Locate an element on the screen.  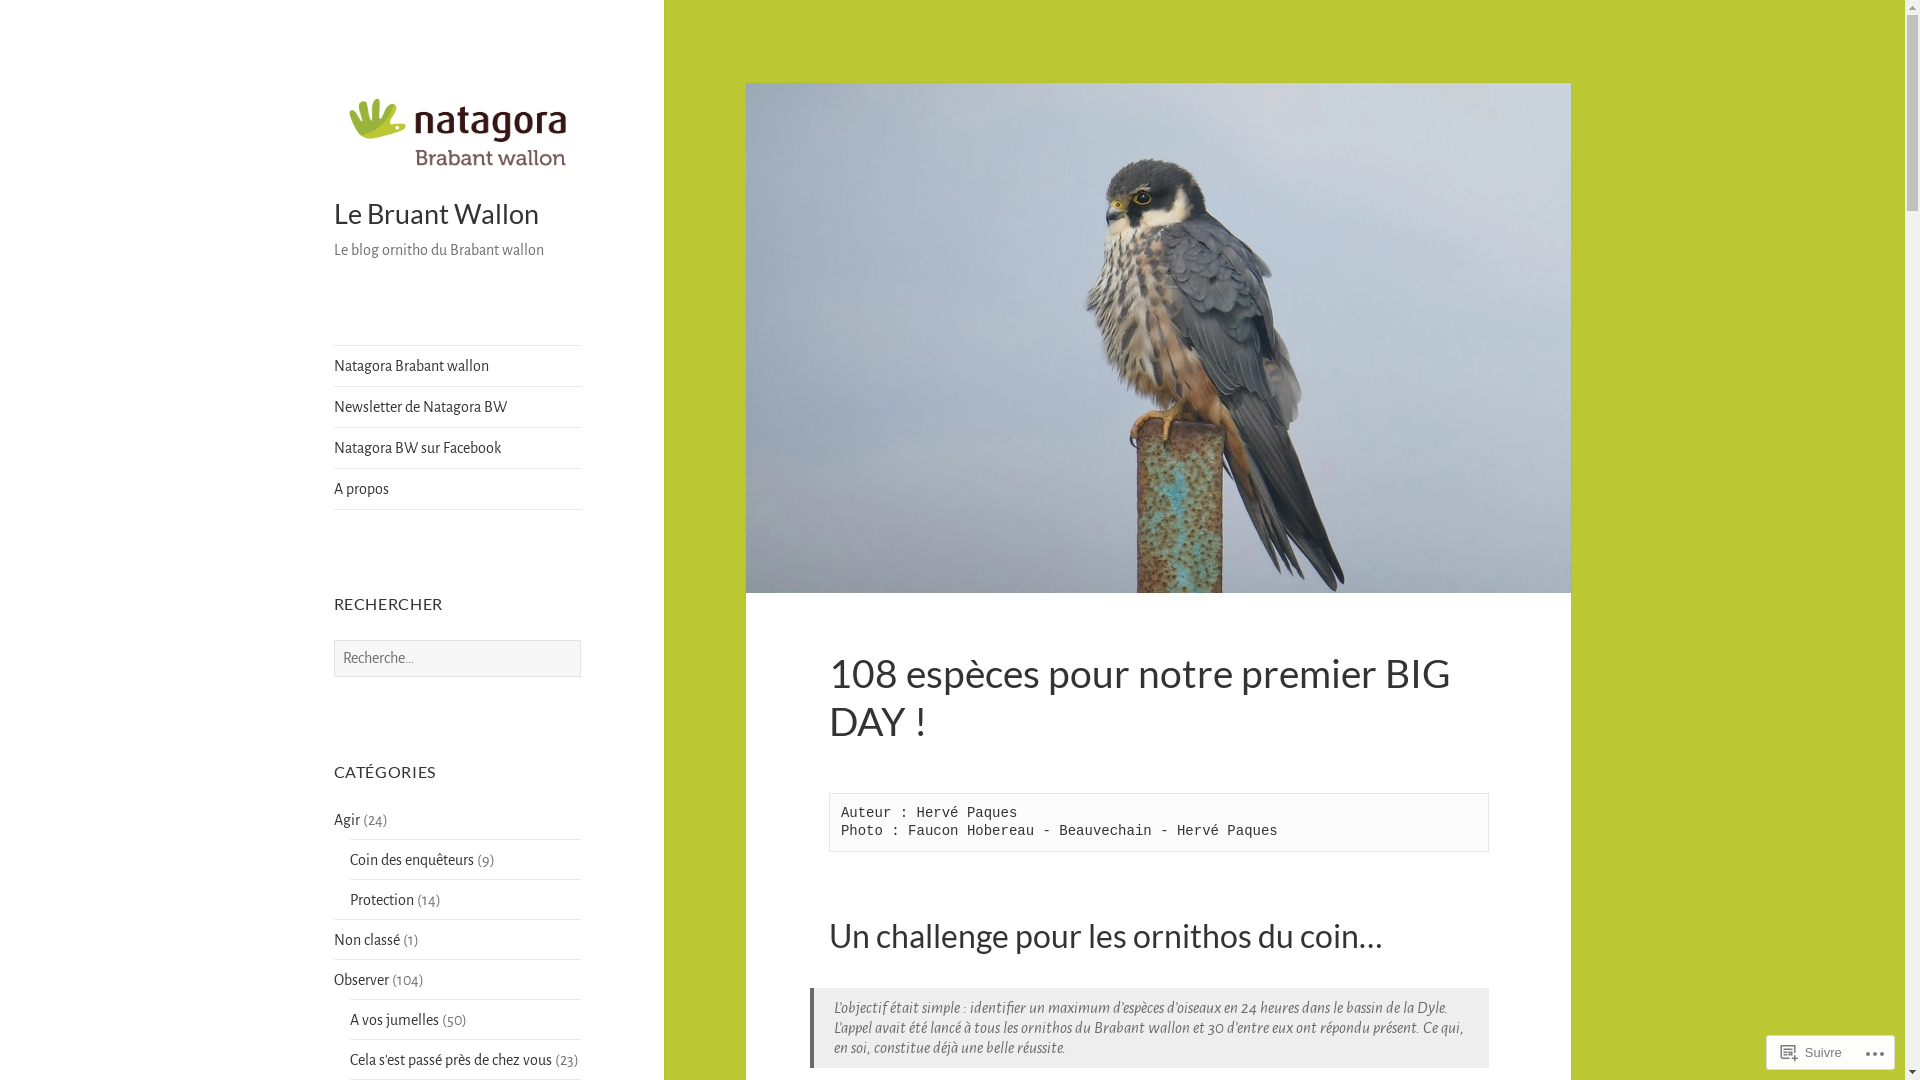
Agir is located at coordinates (347, 820).